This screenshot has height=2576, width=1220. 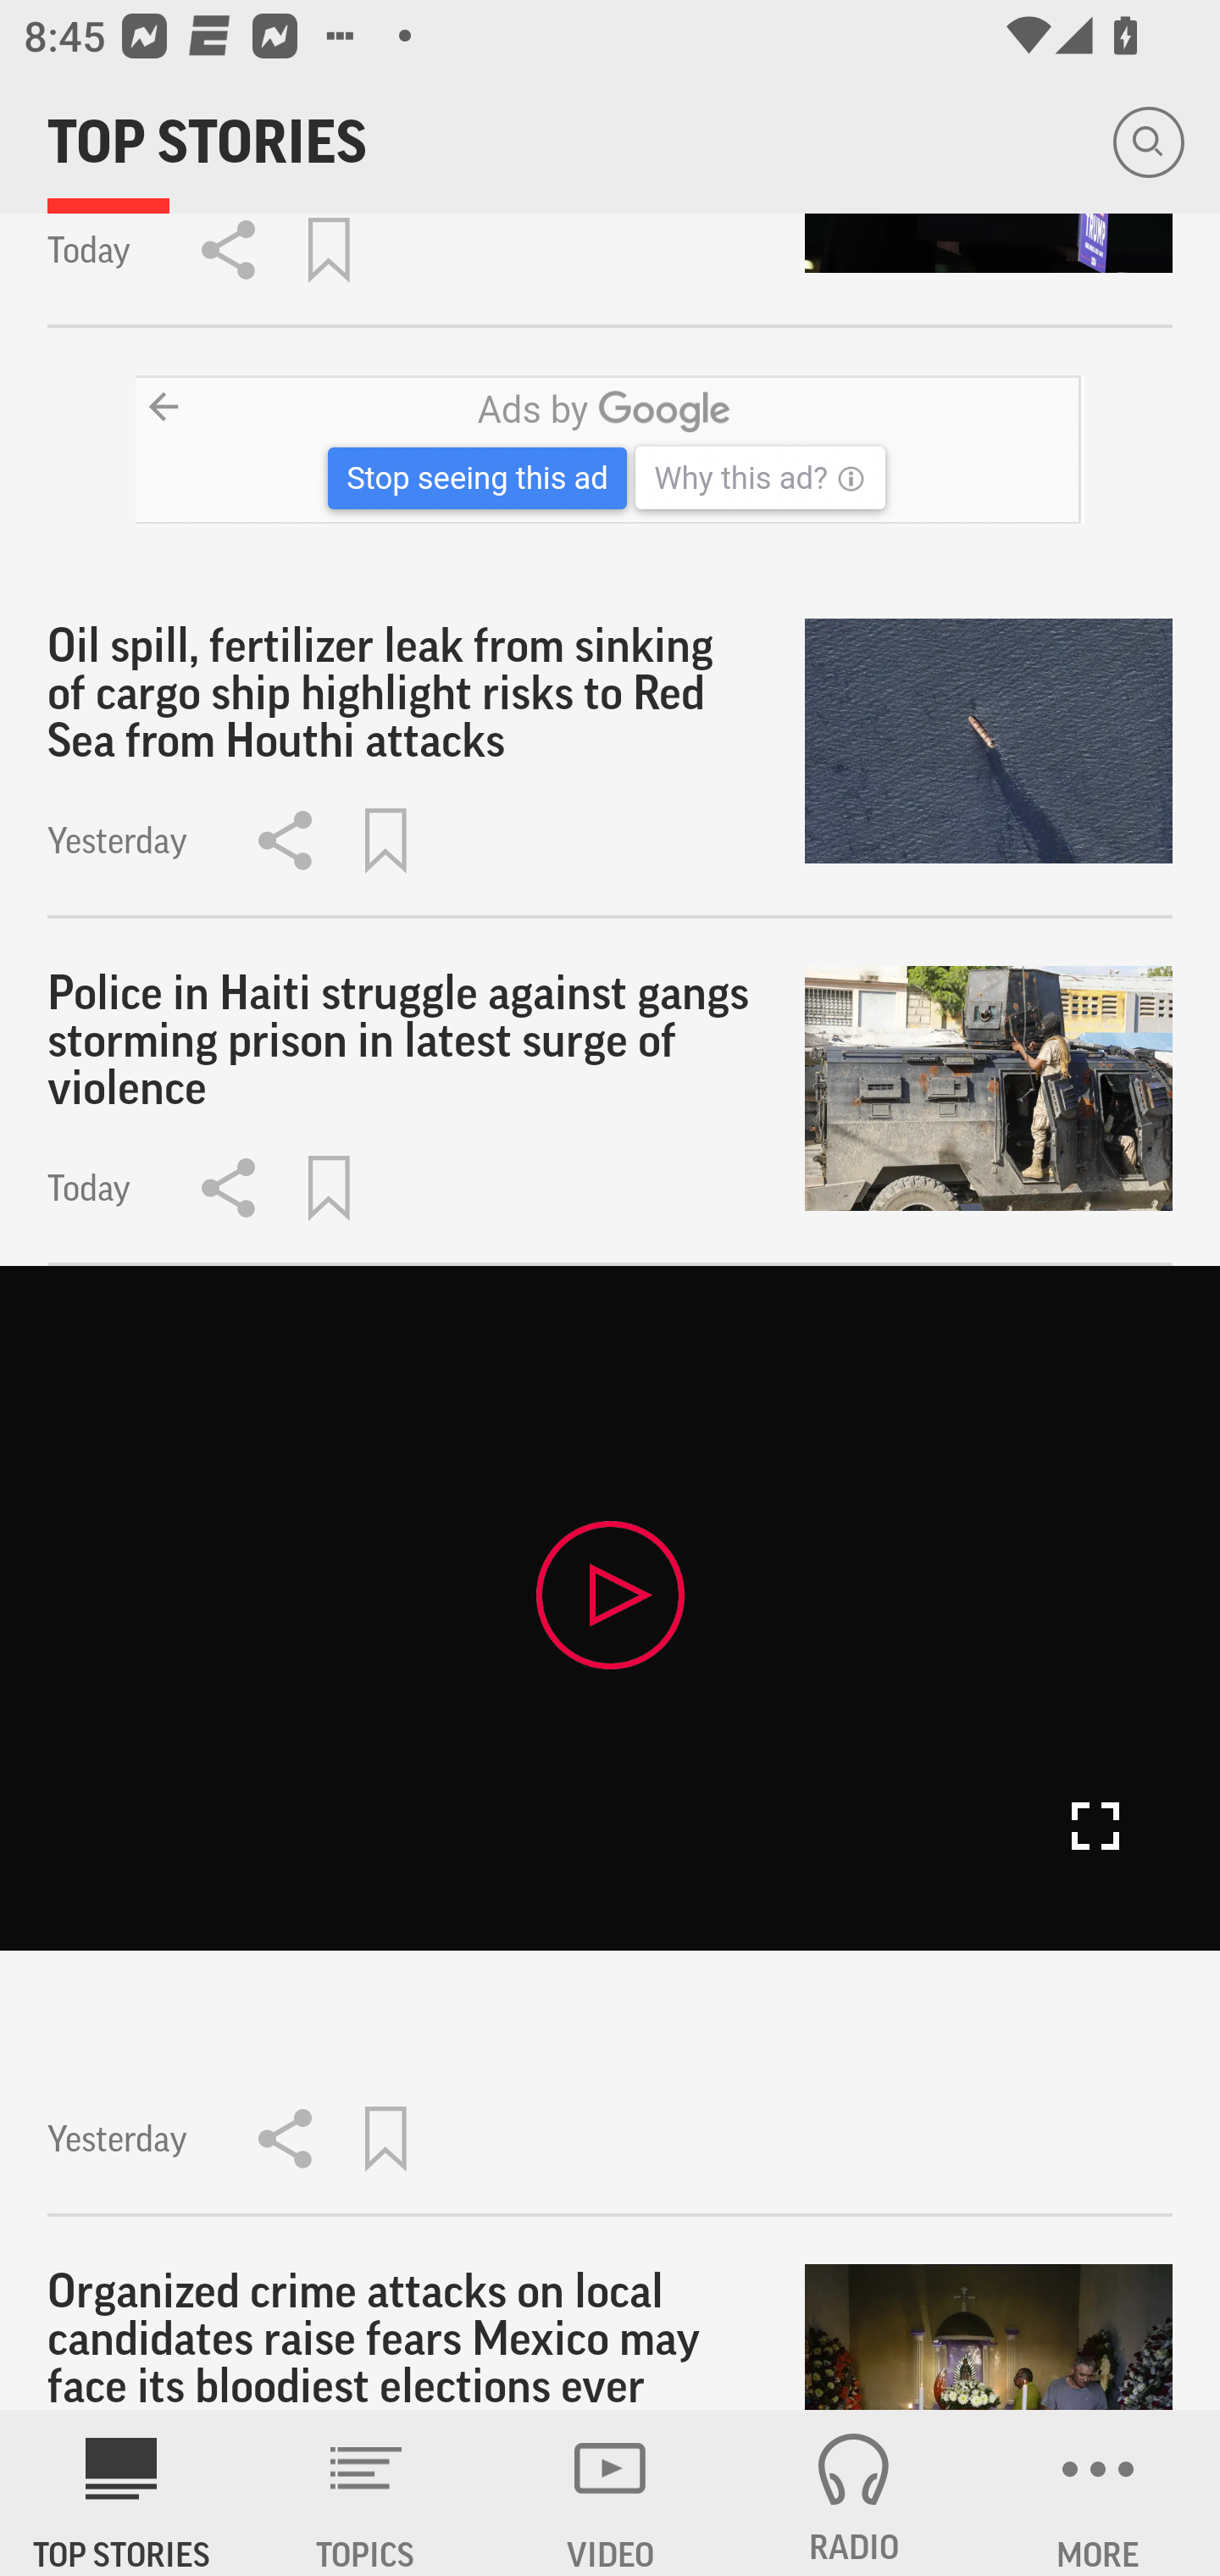 I want to click on MORE, so click(x=1098, y=2493).